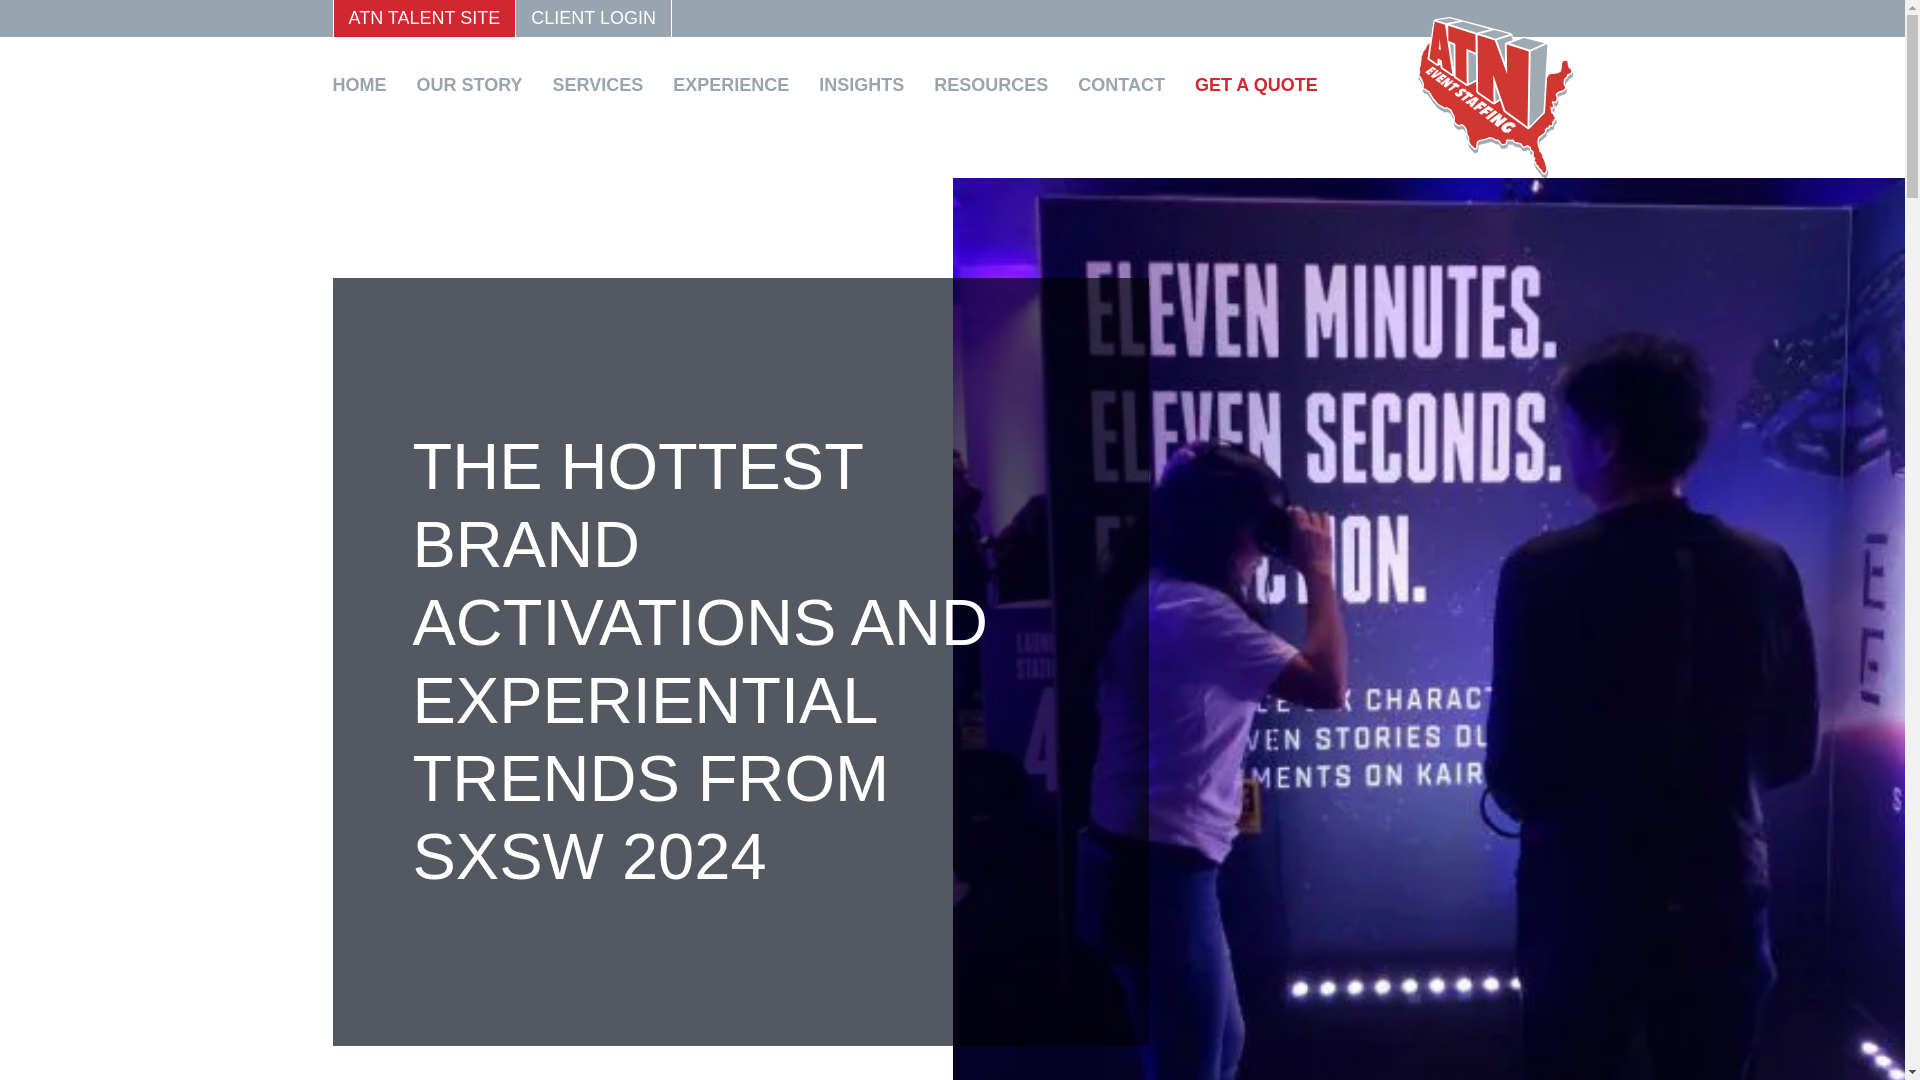  I want to click on RESOURCES, so click(998, 84).